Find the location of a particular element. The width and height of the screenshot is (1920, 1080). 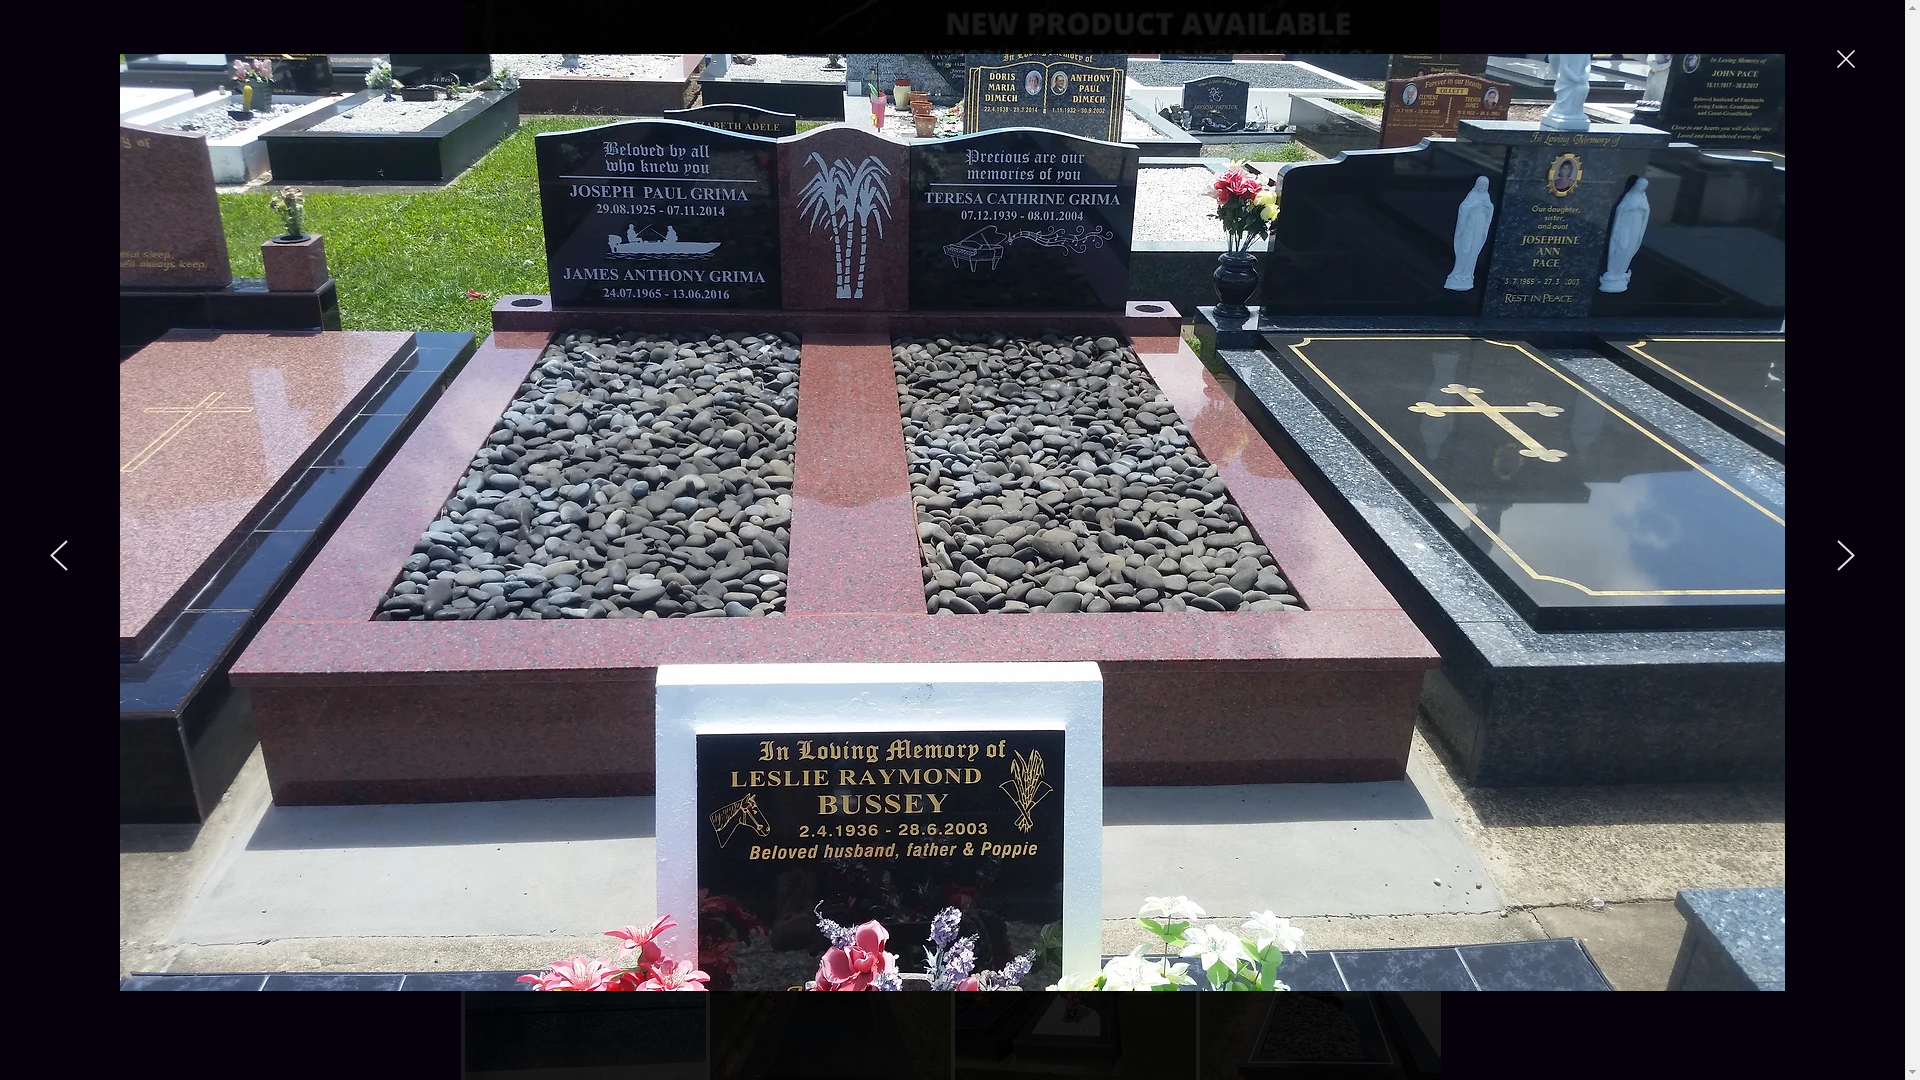

Epitahs and Inscriptions is located at coordinates (1158, 368).